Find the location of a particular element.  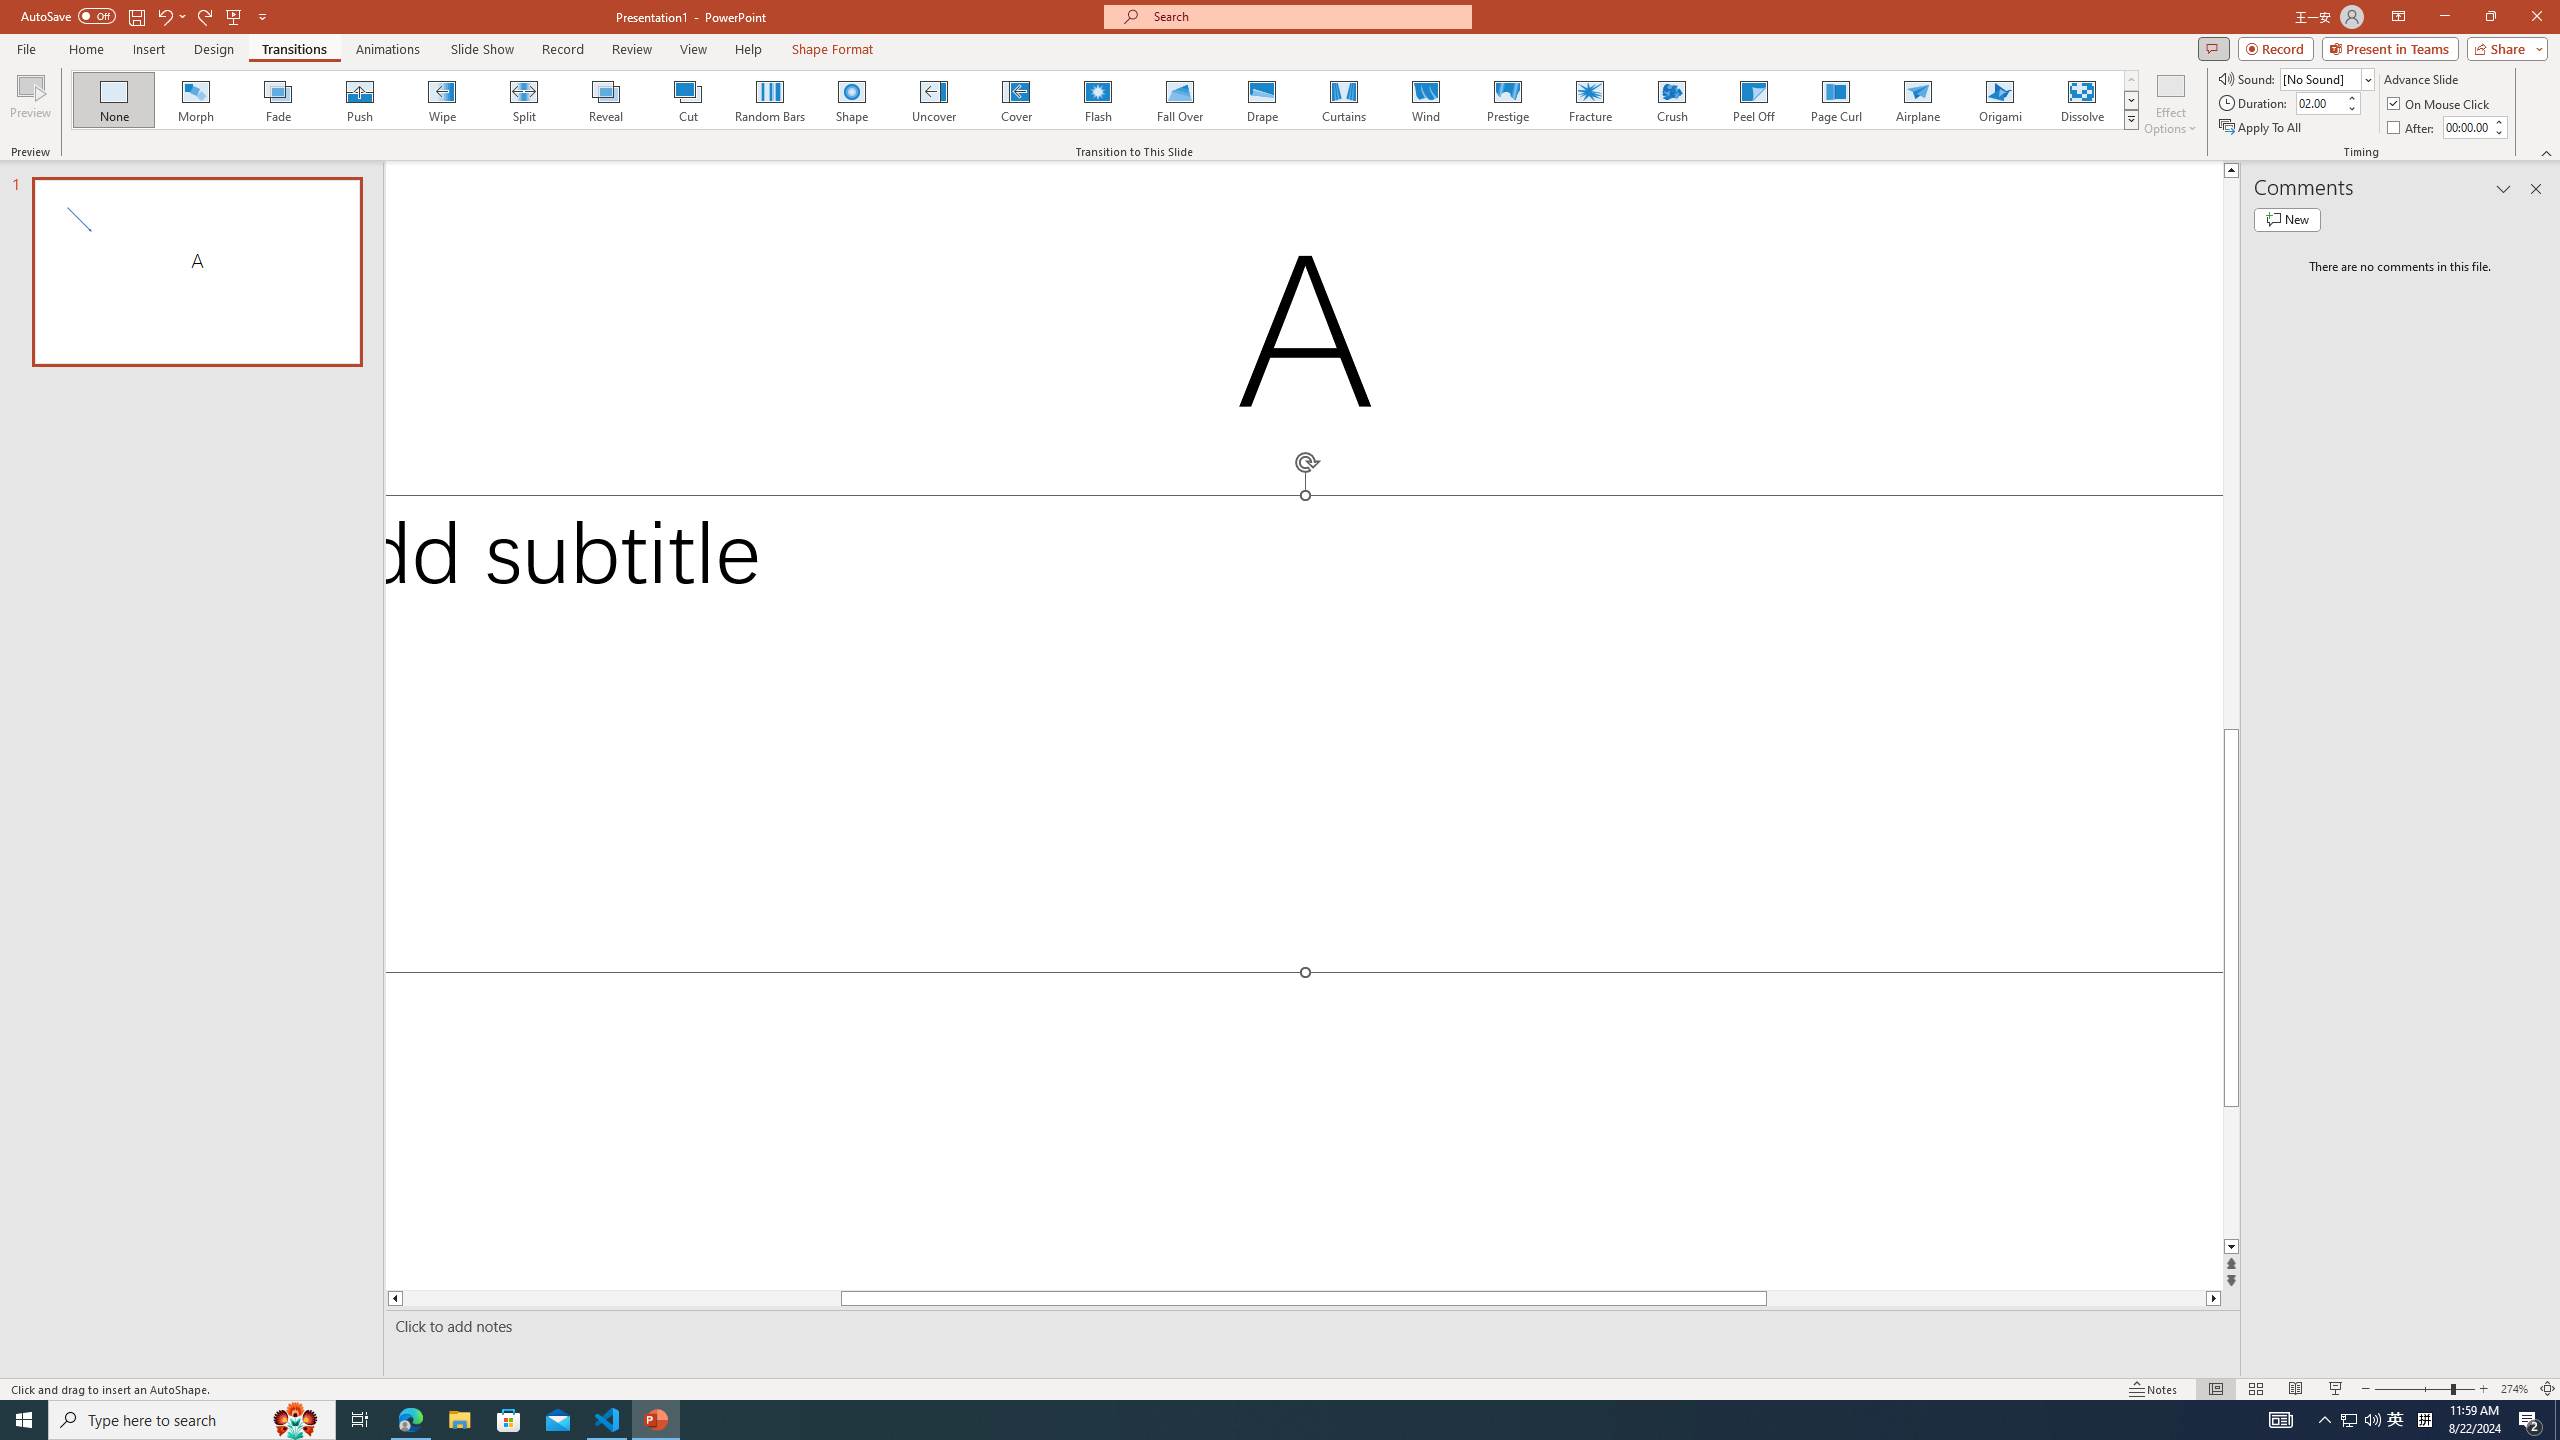

Wind is located at coordinates (1425, 100).